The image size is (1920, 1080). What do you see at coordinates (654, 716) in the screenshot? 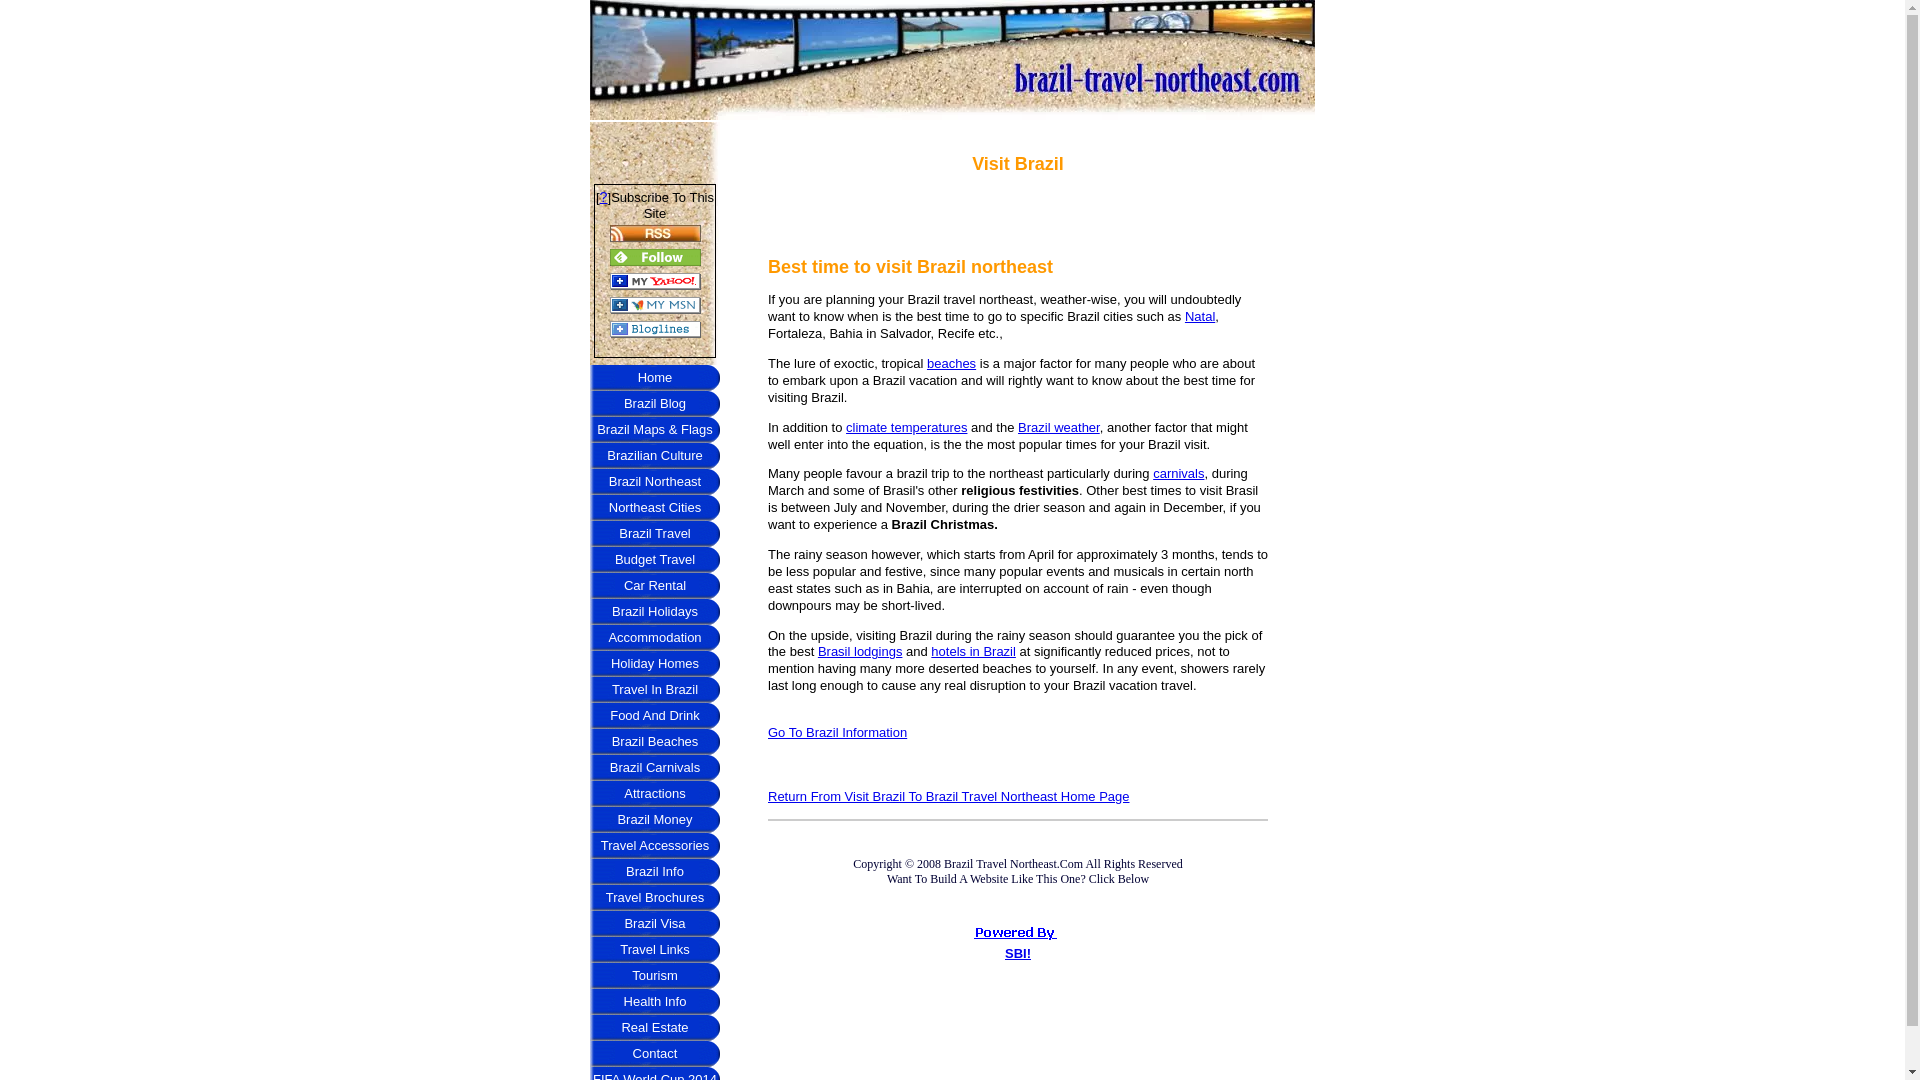
I see `Food And Drink` at bounding box center [654, 716].